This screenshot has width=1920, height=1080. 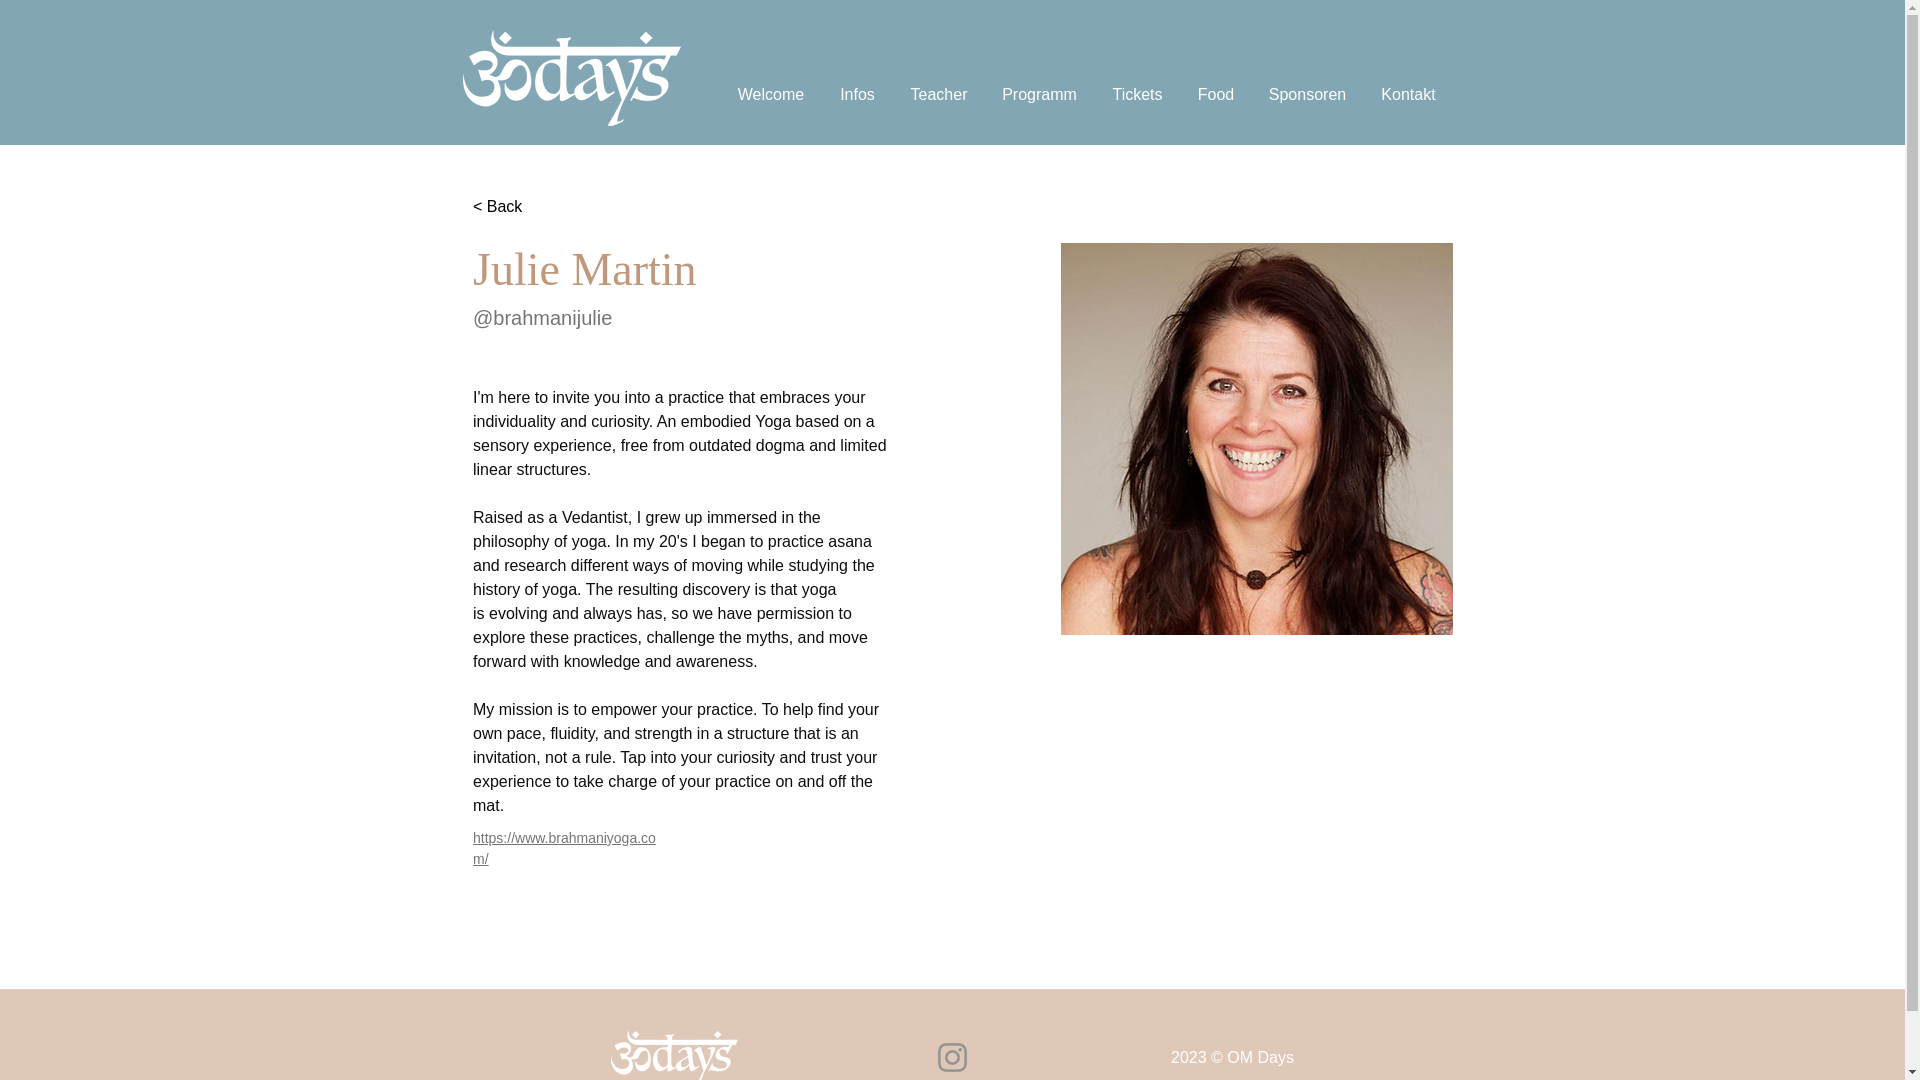 I want to click on Food, so click(x=1216, y=94).